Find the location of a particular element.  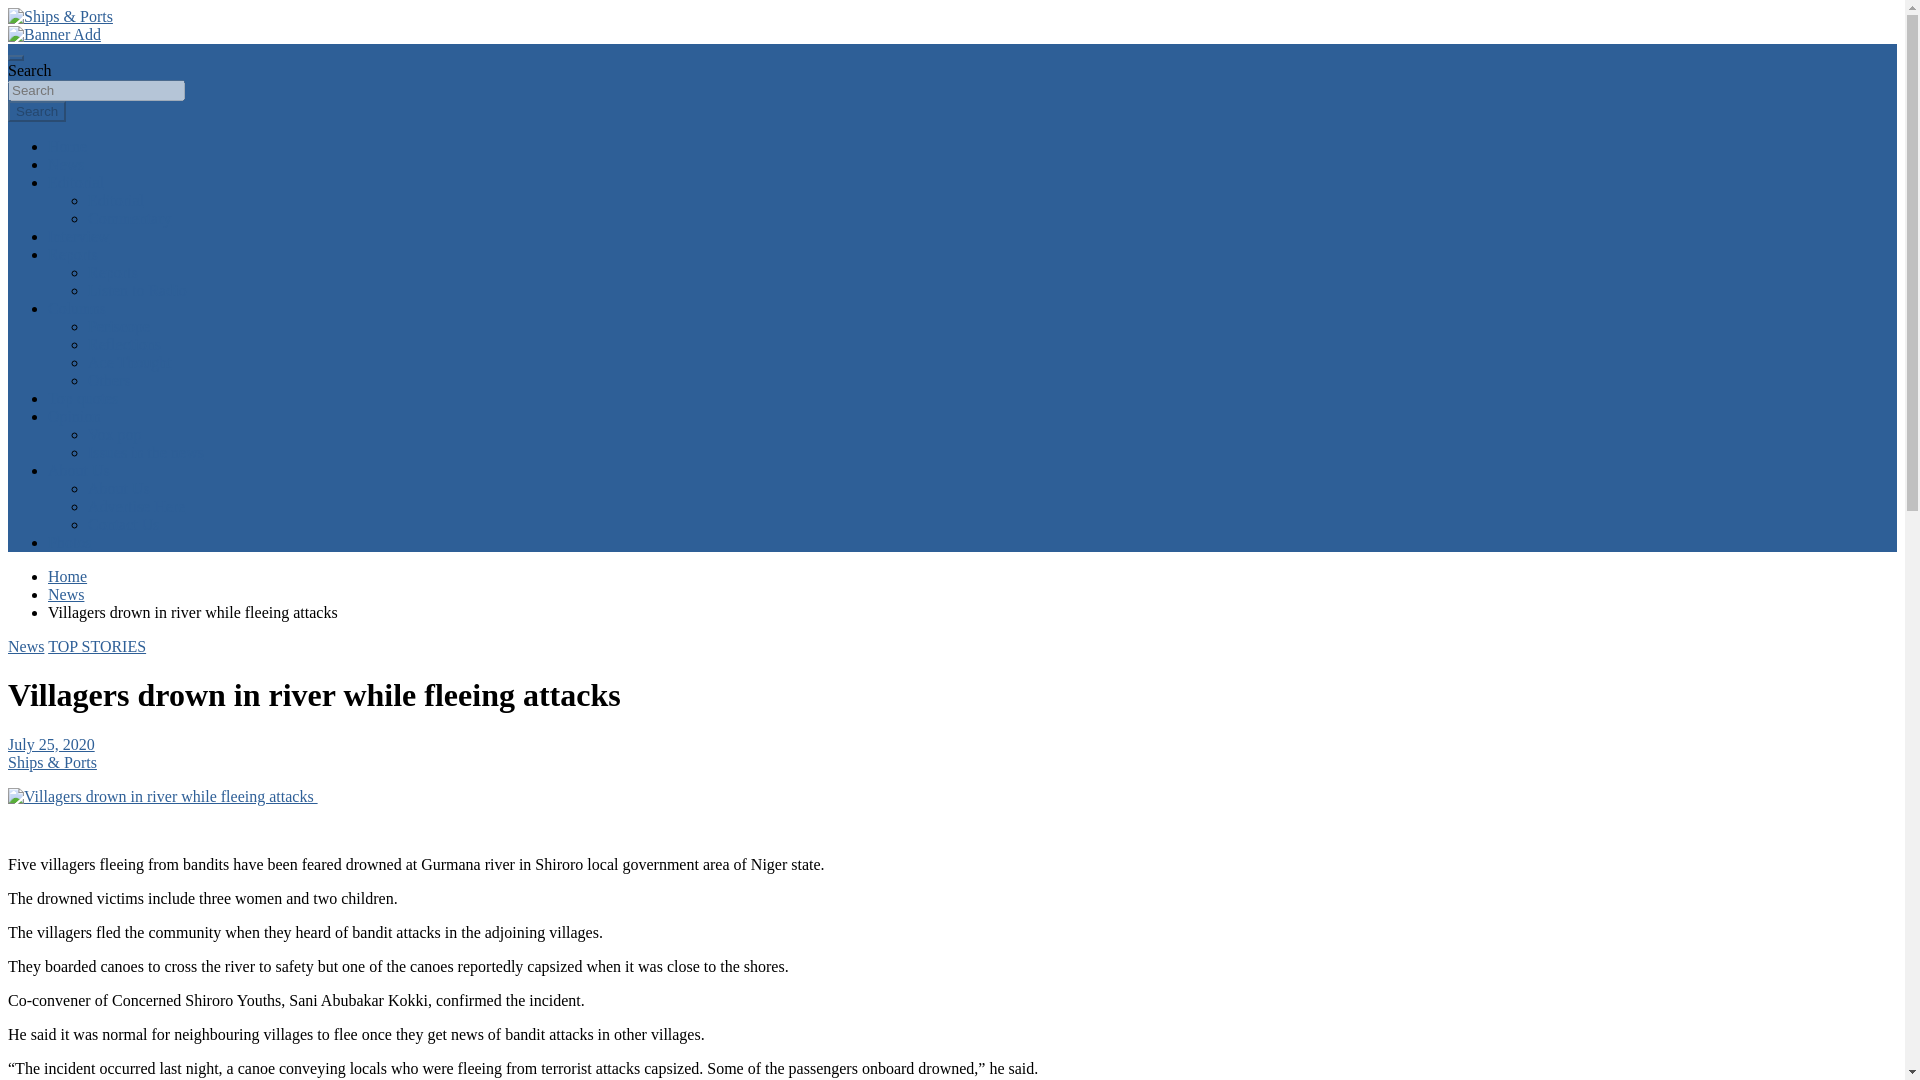

News is located at coordinates (66, 594).